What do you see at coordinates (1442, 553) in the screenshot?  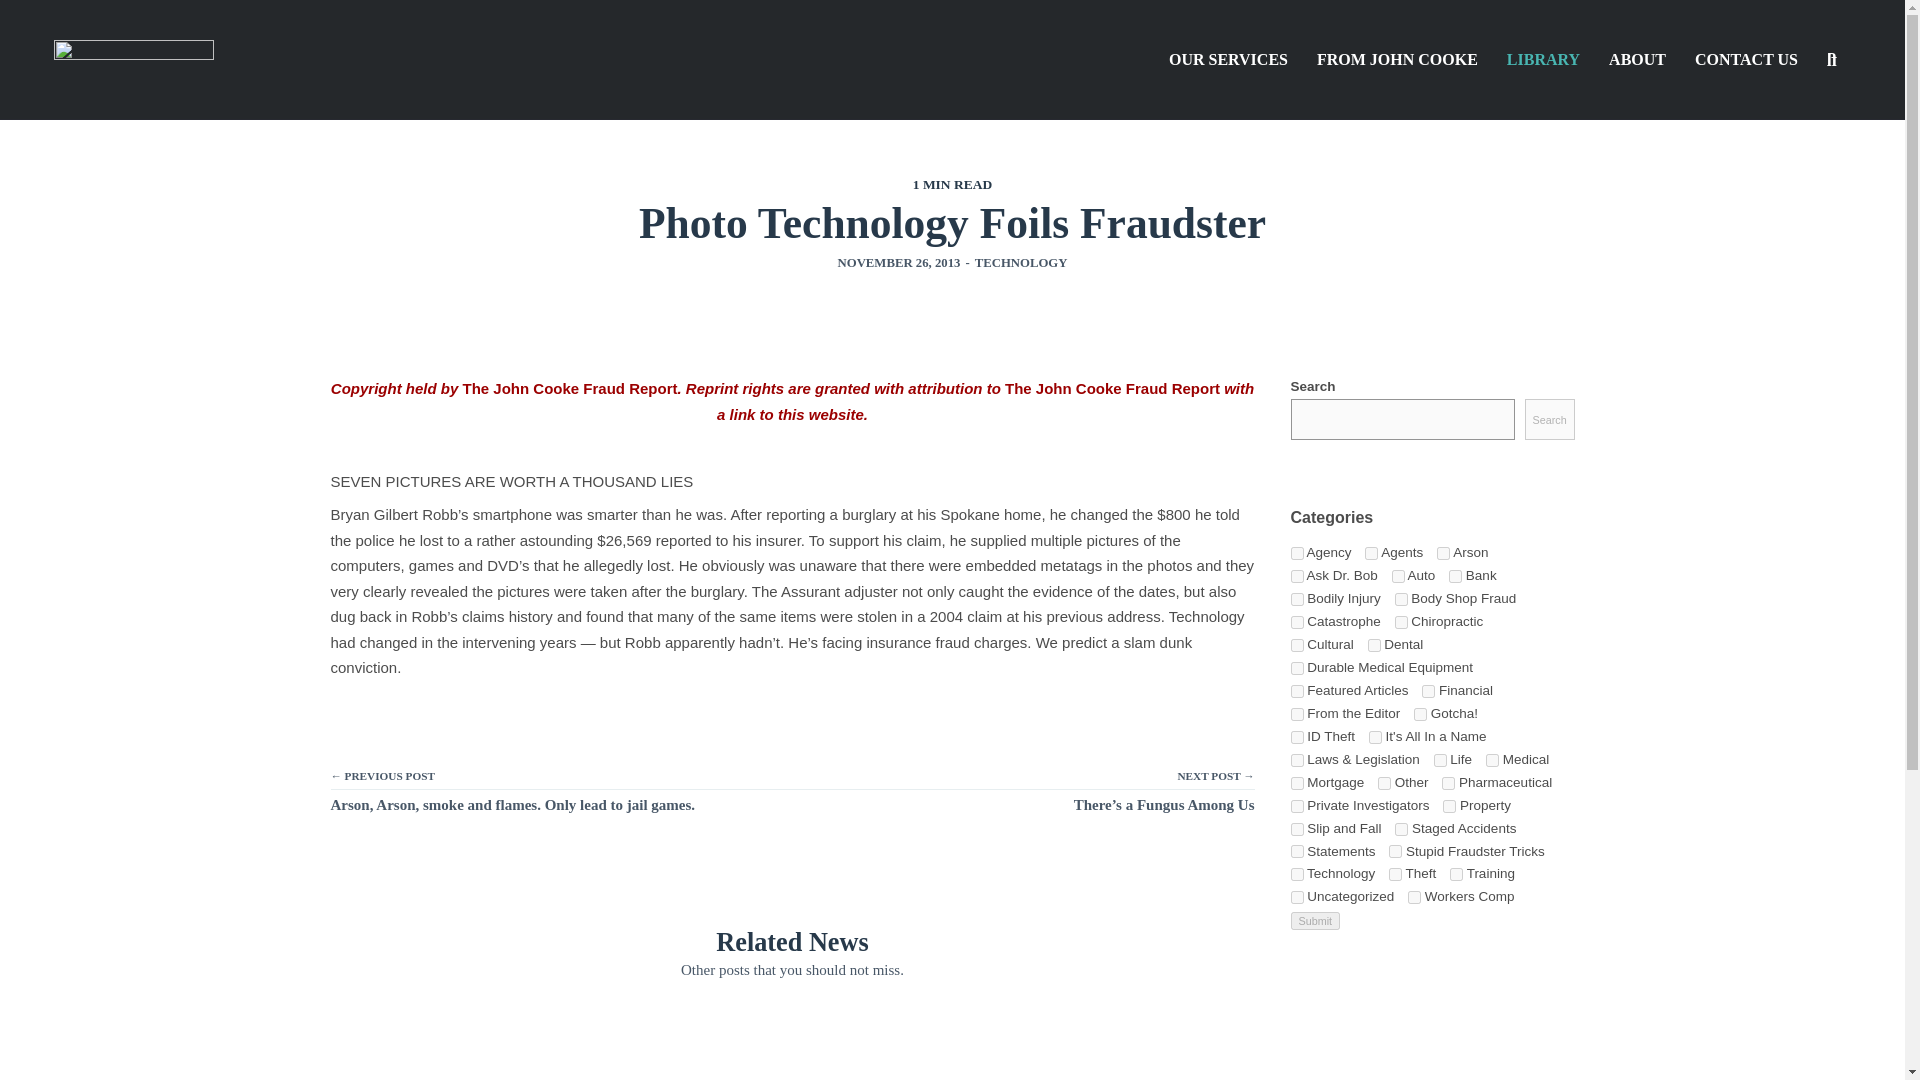 I see `31` at bounding box center [1442, 553].